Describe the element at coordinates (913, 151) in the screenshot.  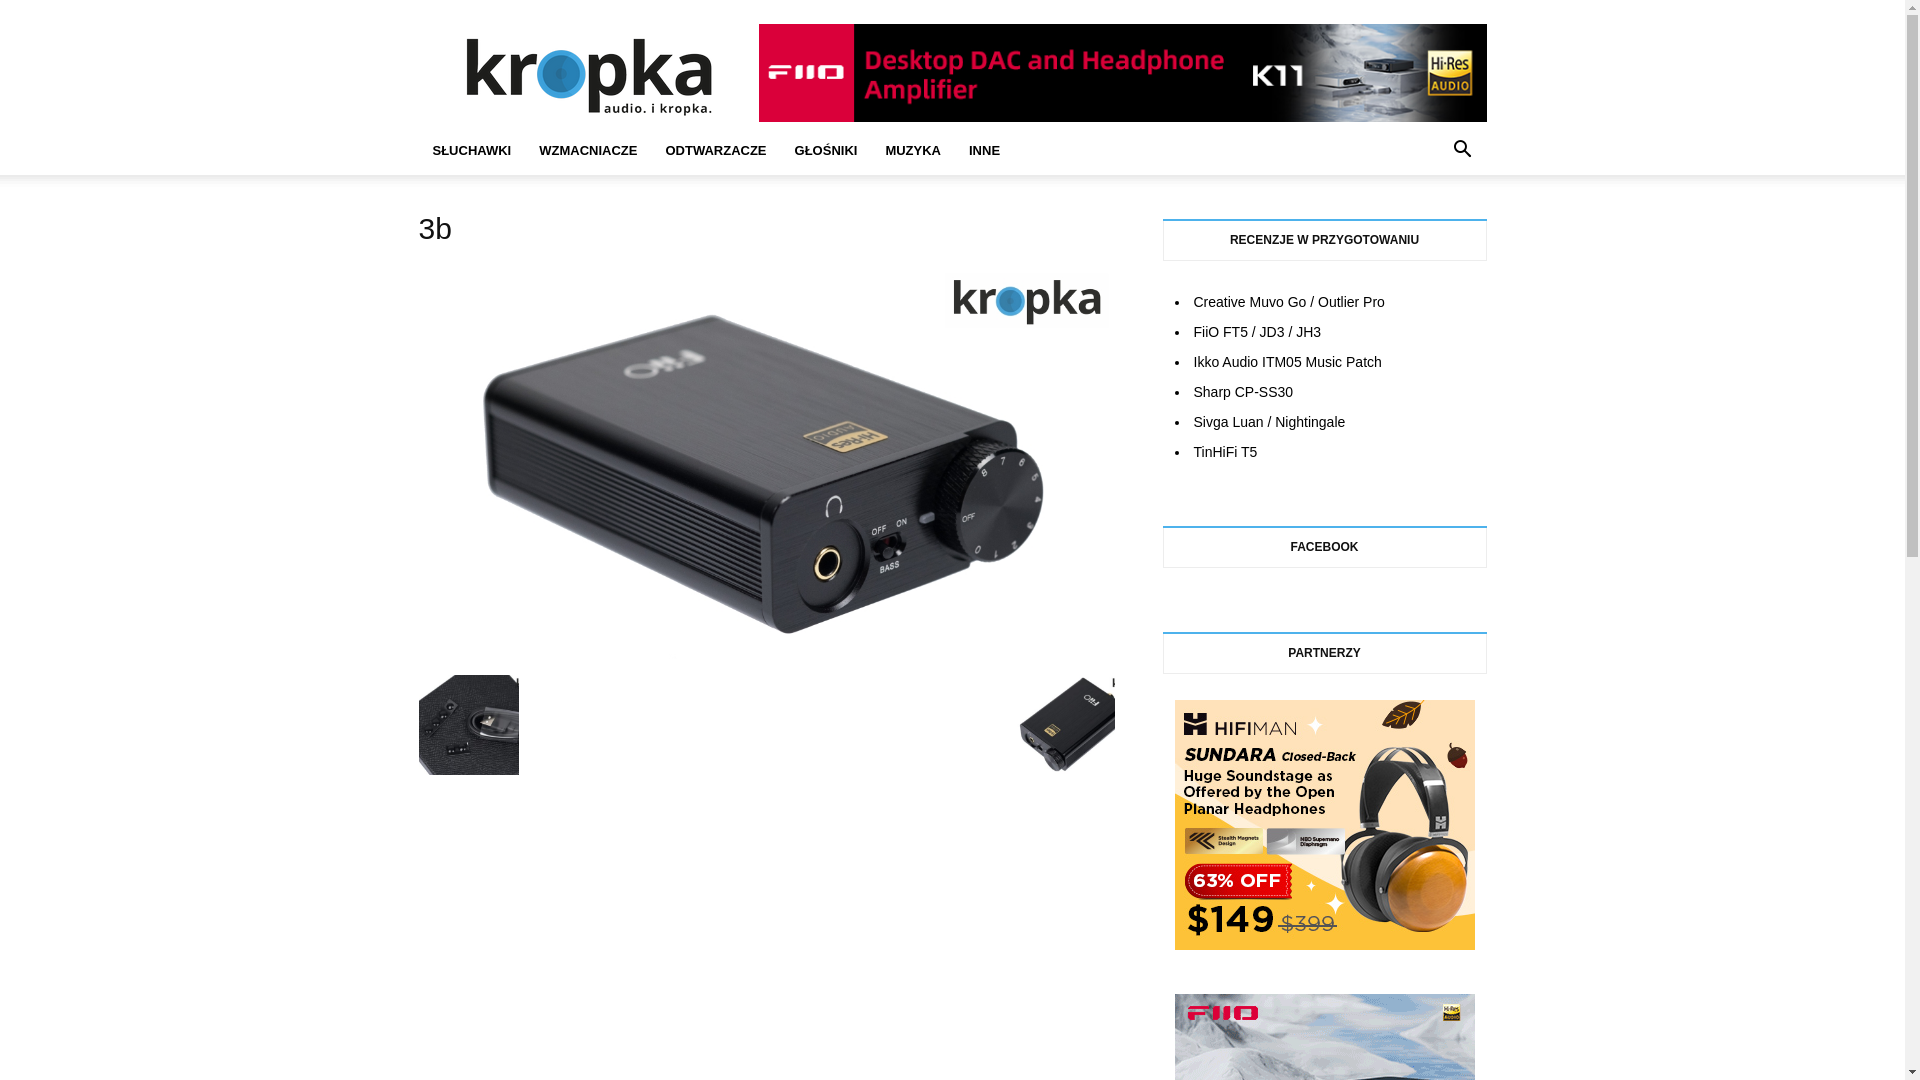
I see `MUZYKA` at that location.